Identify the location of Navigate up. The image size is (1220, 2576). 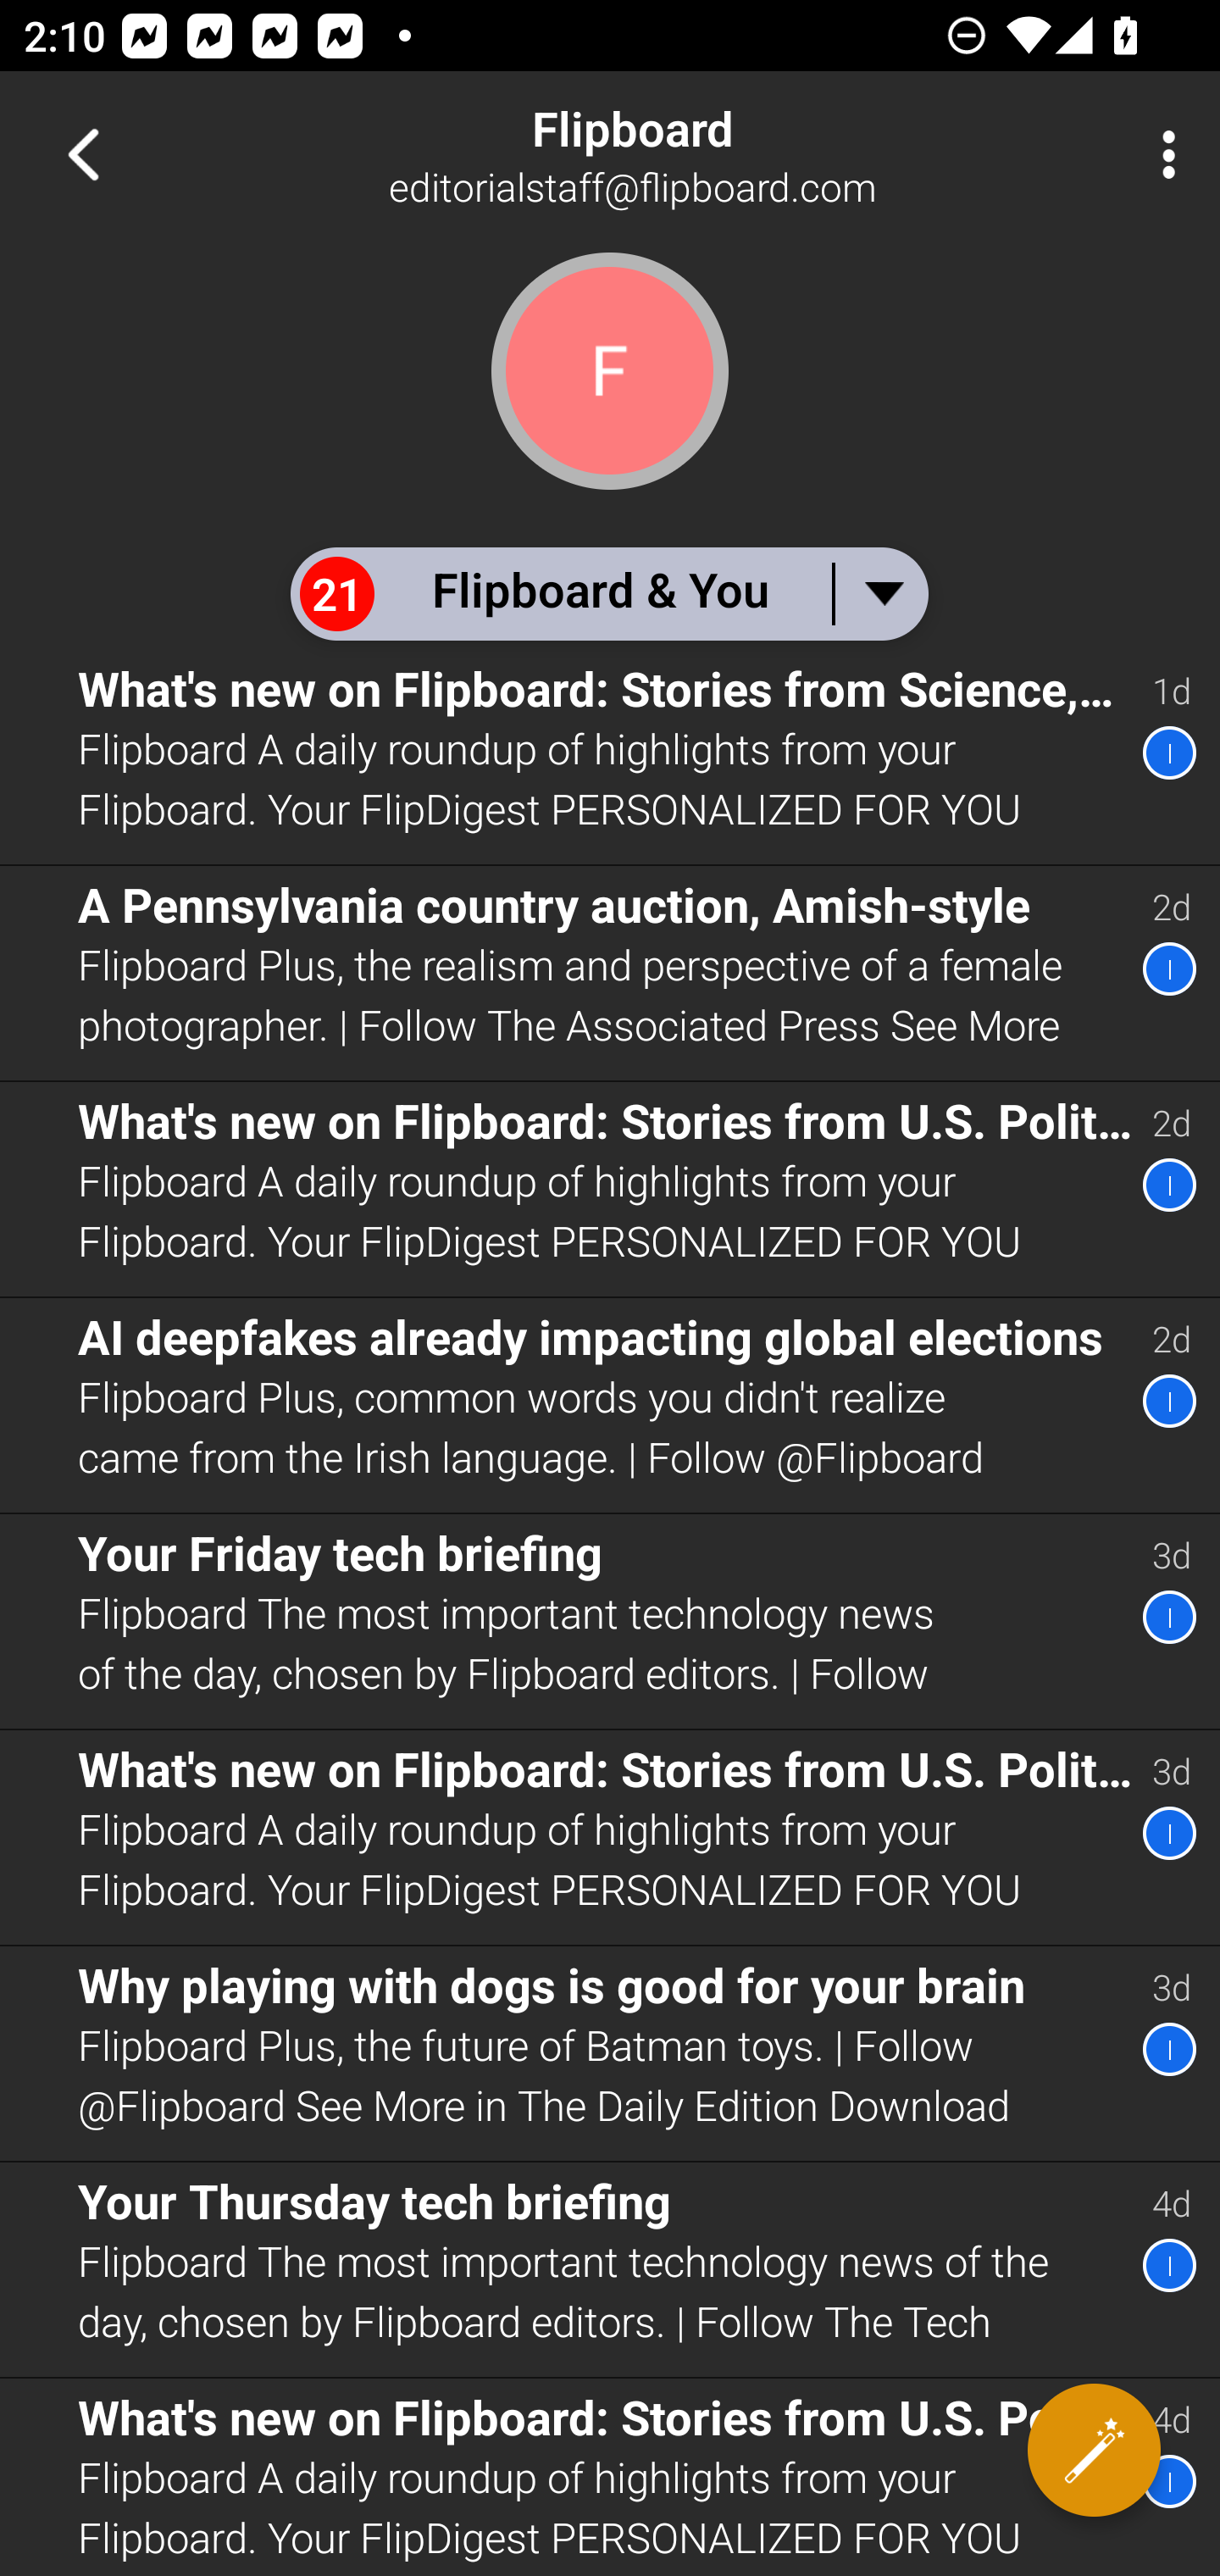
(83, 154).